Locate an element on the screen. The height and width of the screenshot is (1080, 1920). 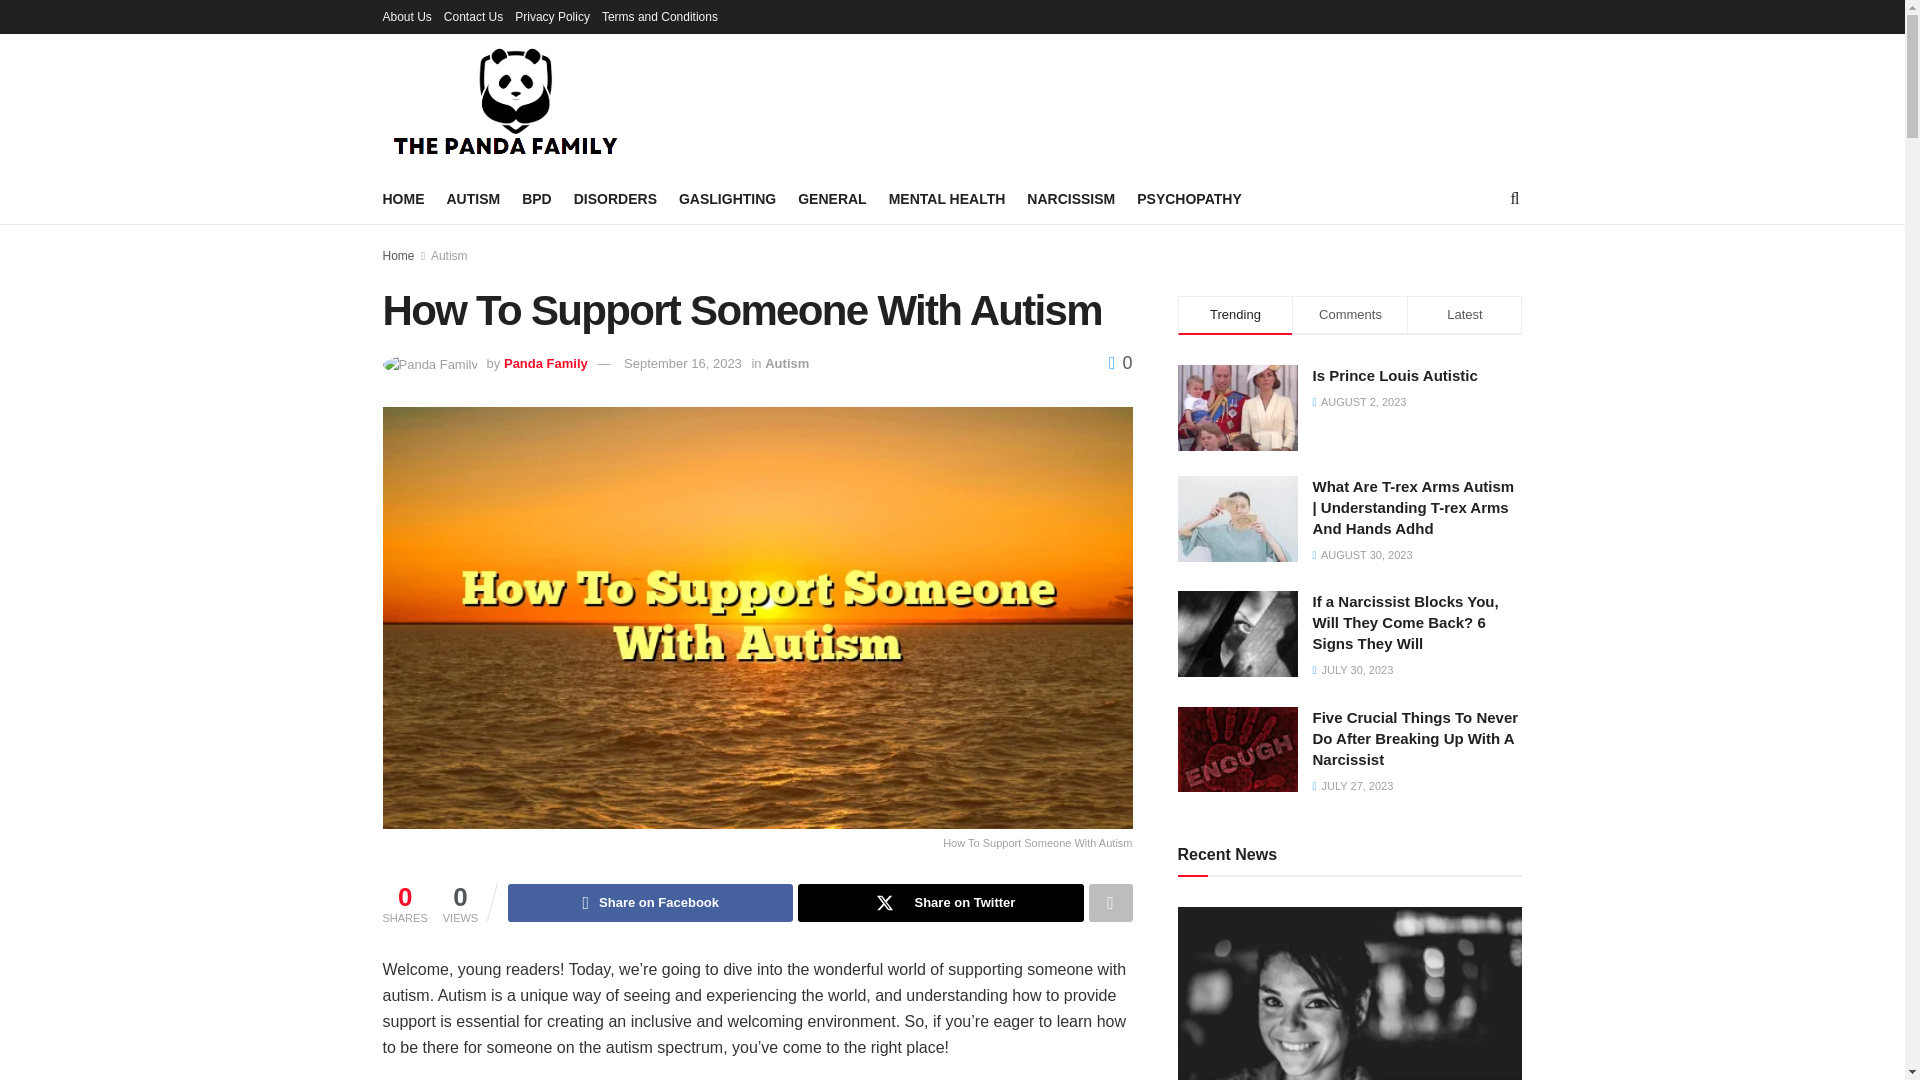
GENERAL is located at coordinates (832, 198).